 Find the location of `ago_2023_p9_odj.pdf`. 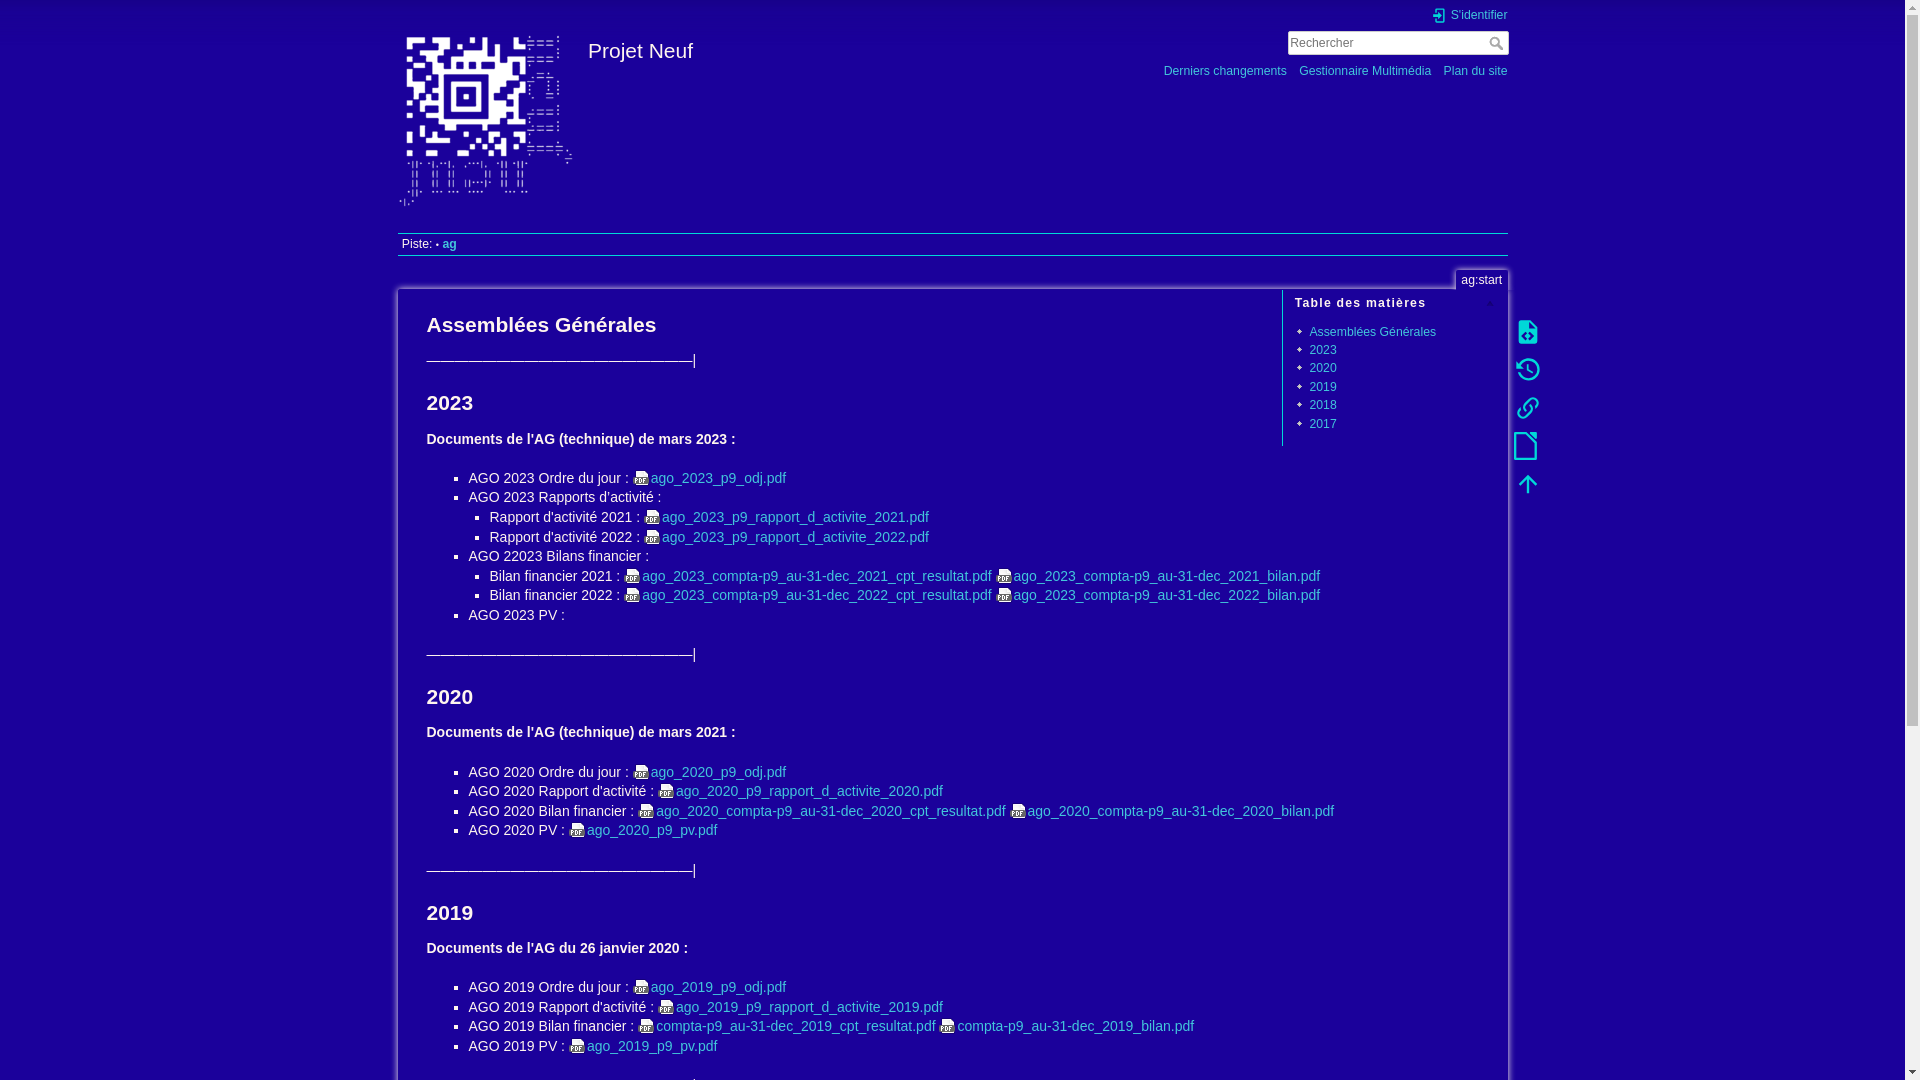

ago_2023_p9_odj.pdf is located at coordinates (710, 478).